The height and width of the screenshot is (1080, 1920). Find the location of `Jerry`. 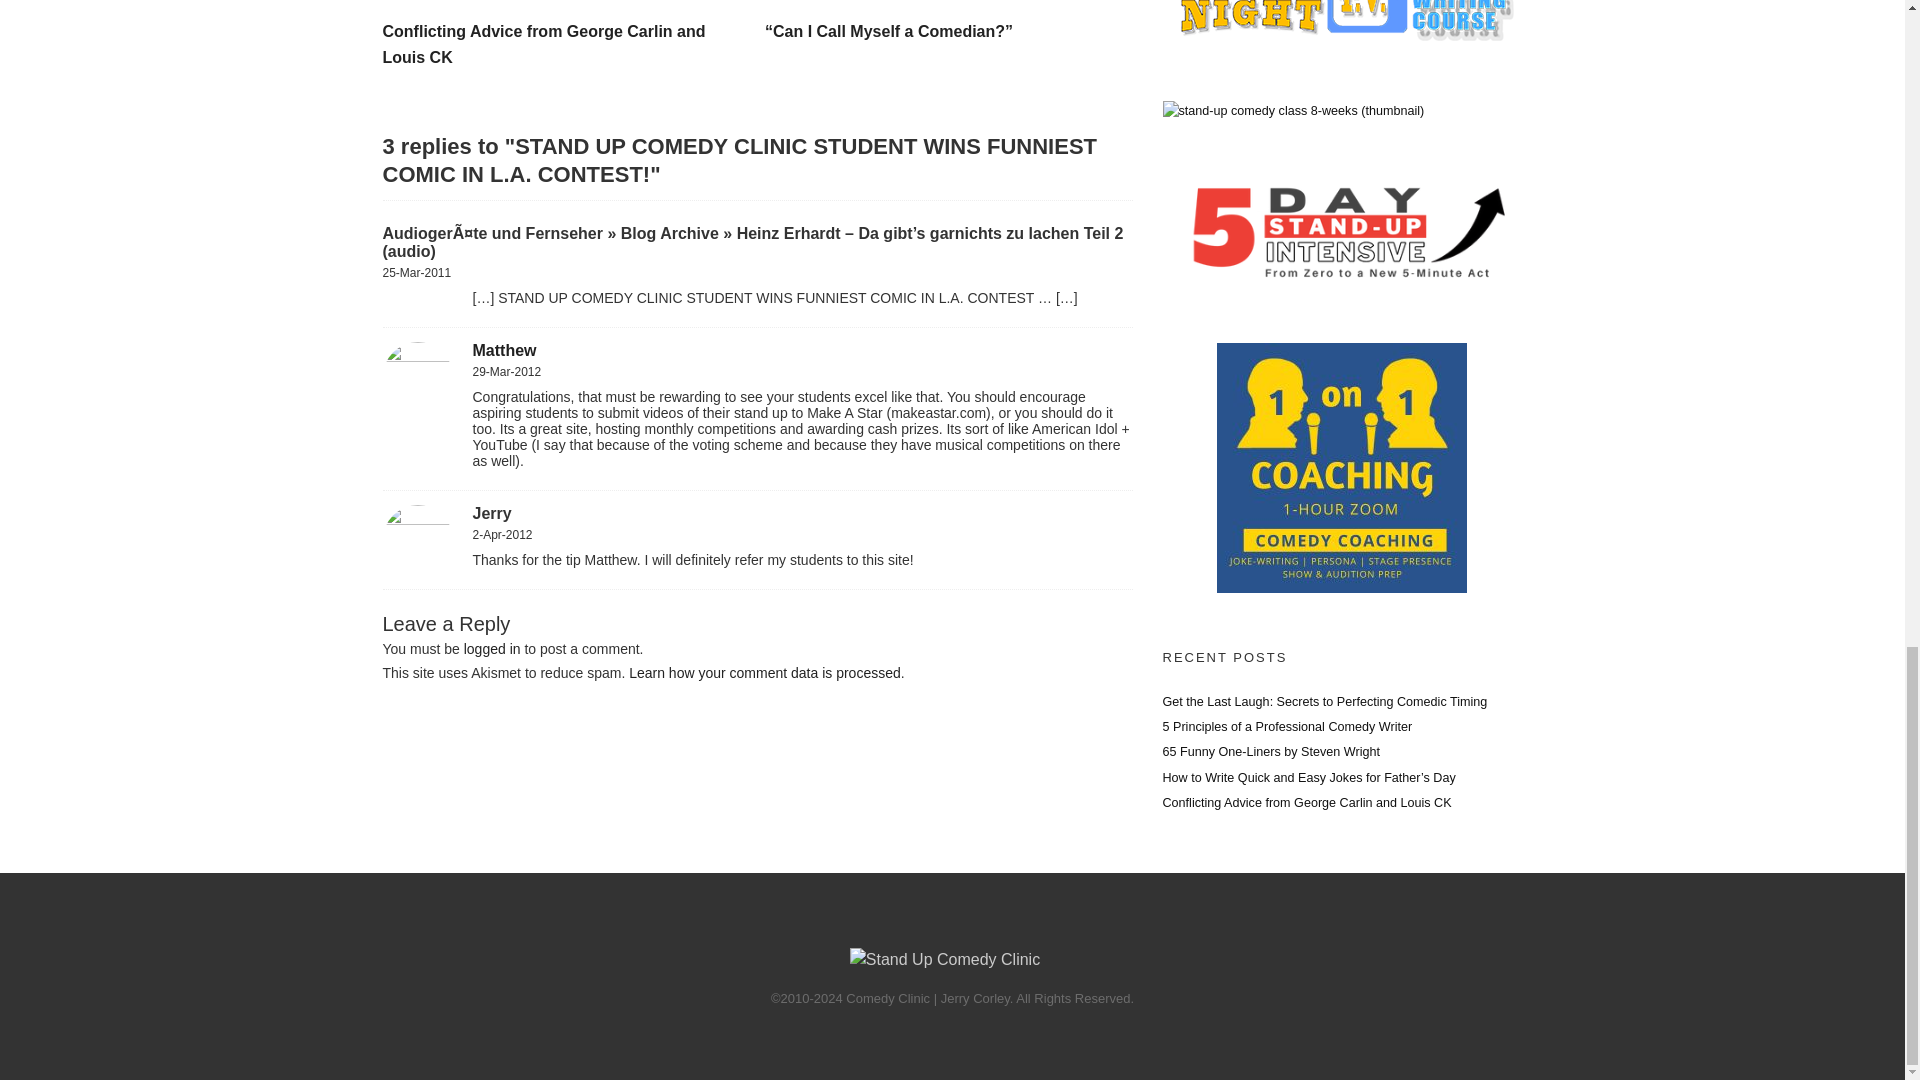

Jerry is located at coordinates (491, 513).